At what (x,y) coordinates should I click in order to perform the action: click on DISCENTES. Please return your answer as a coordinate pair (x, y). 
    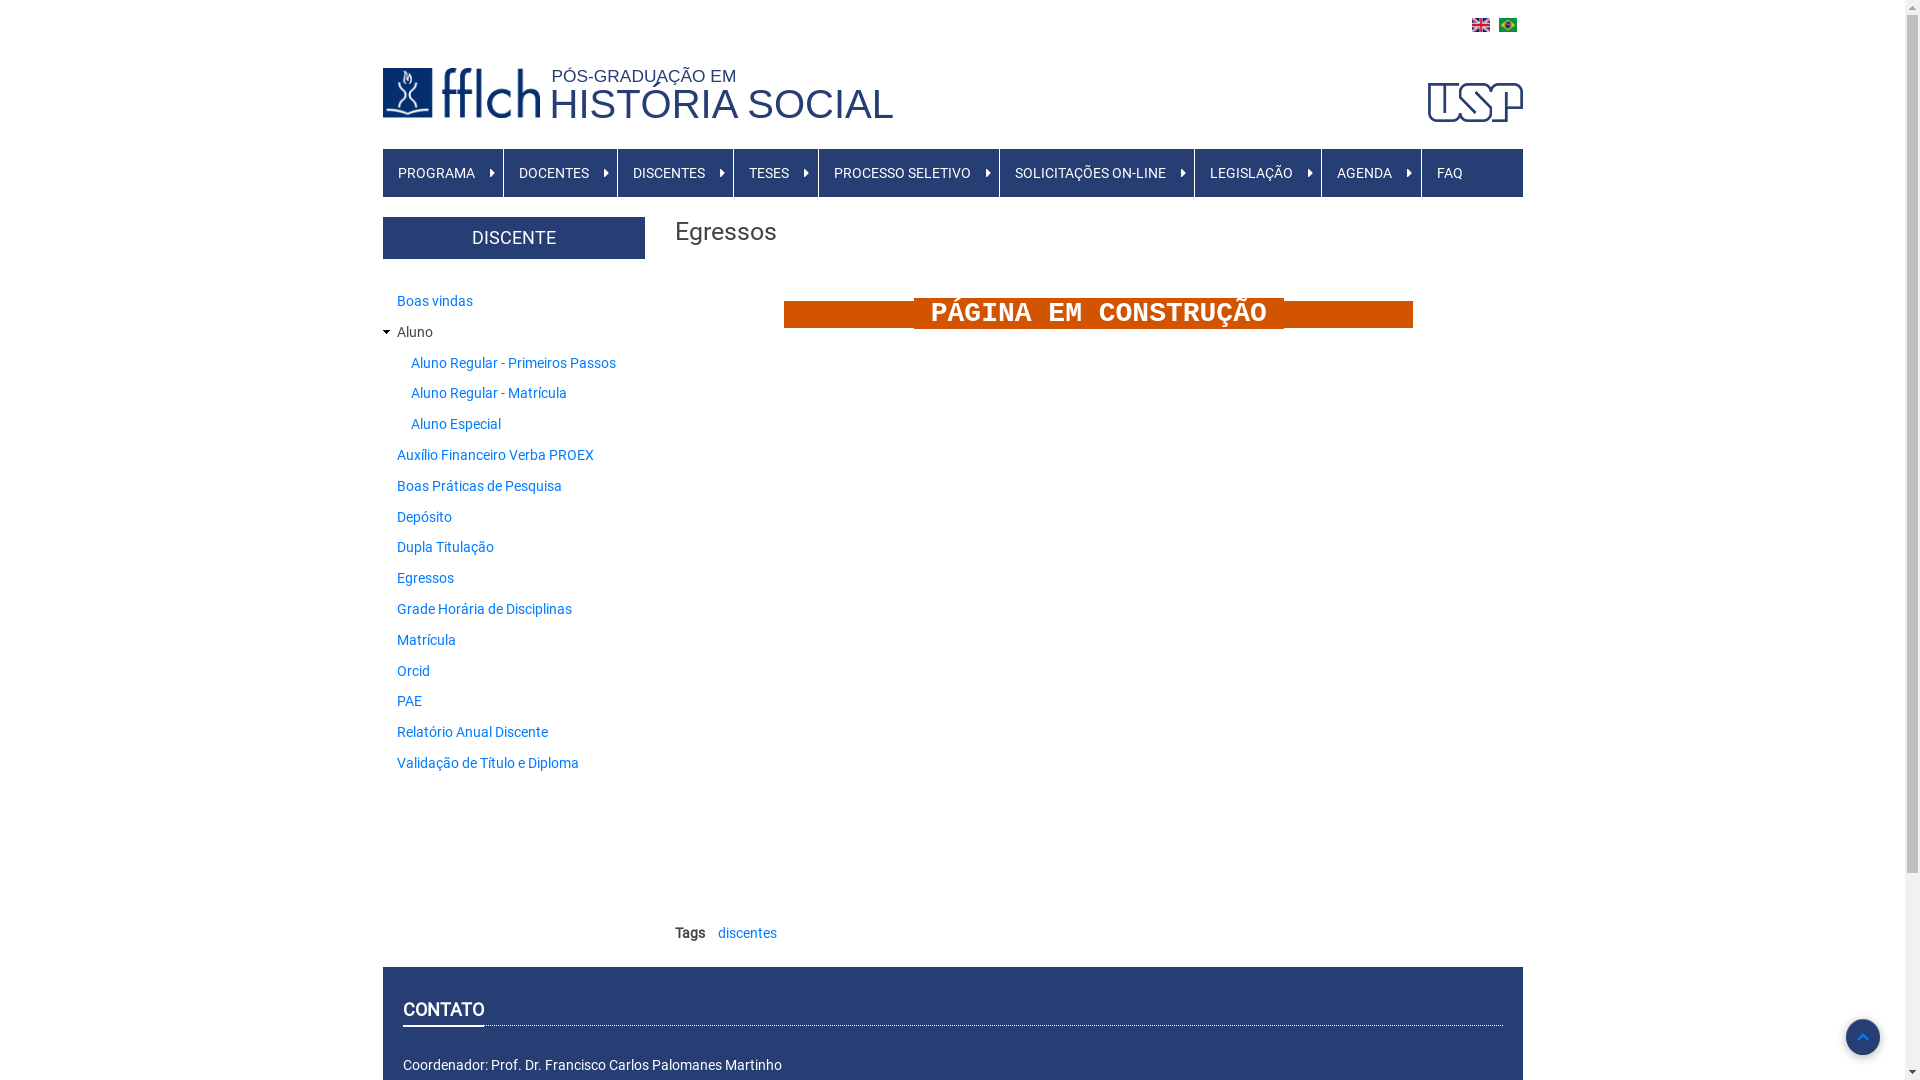
    Looking at the image, I should click on (669, 173).